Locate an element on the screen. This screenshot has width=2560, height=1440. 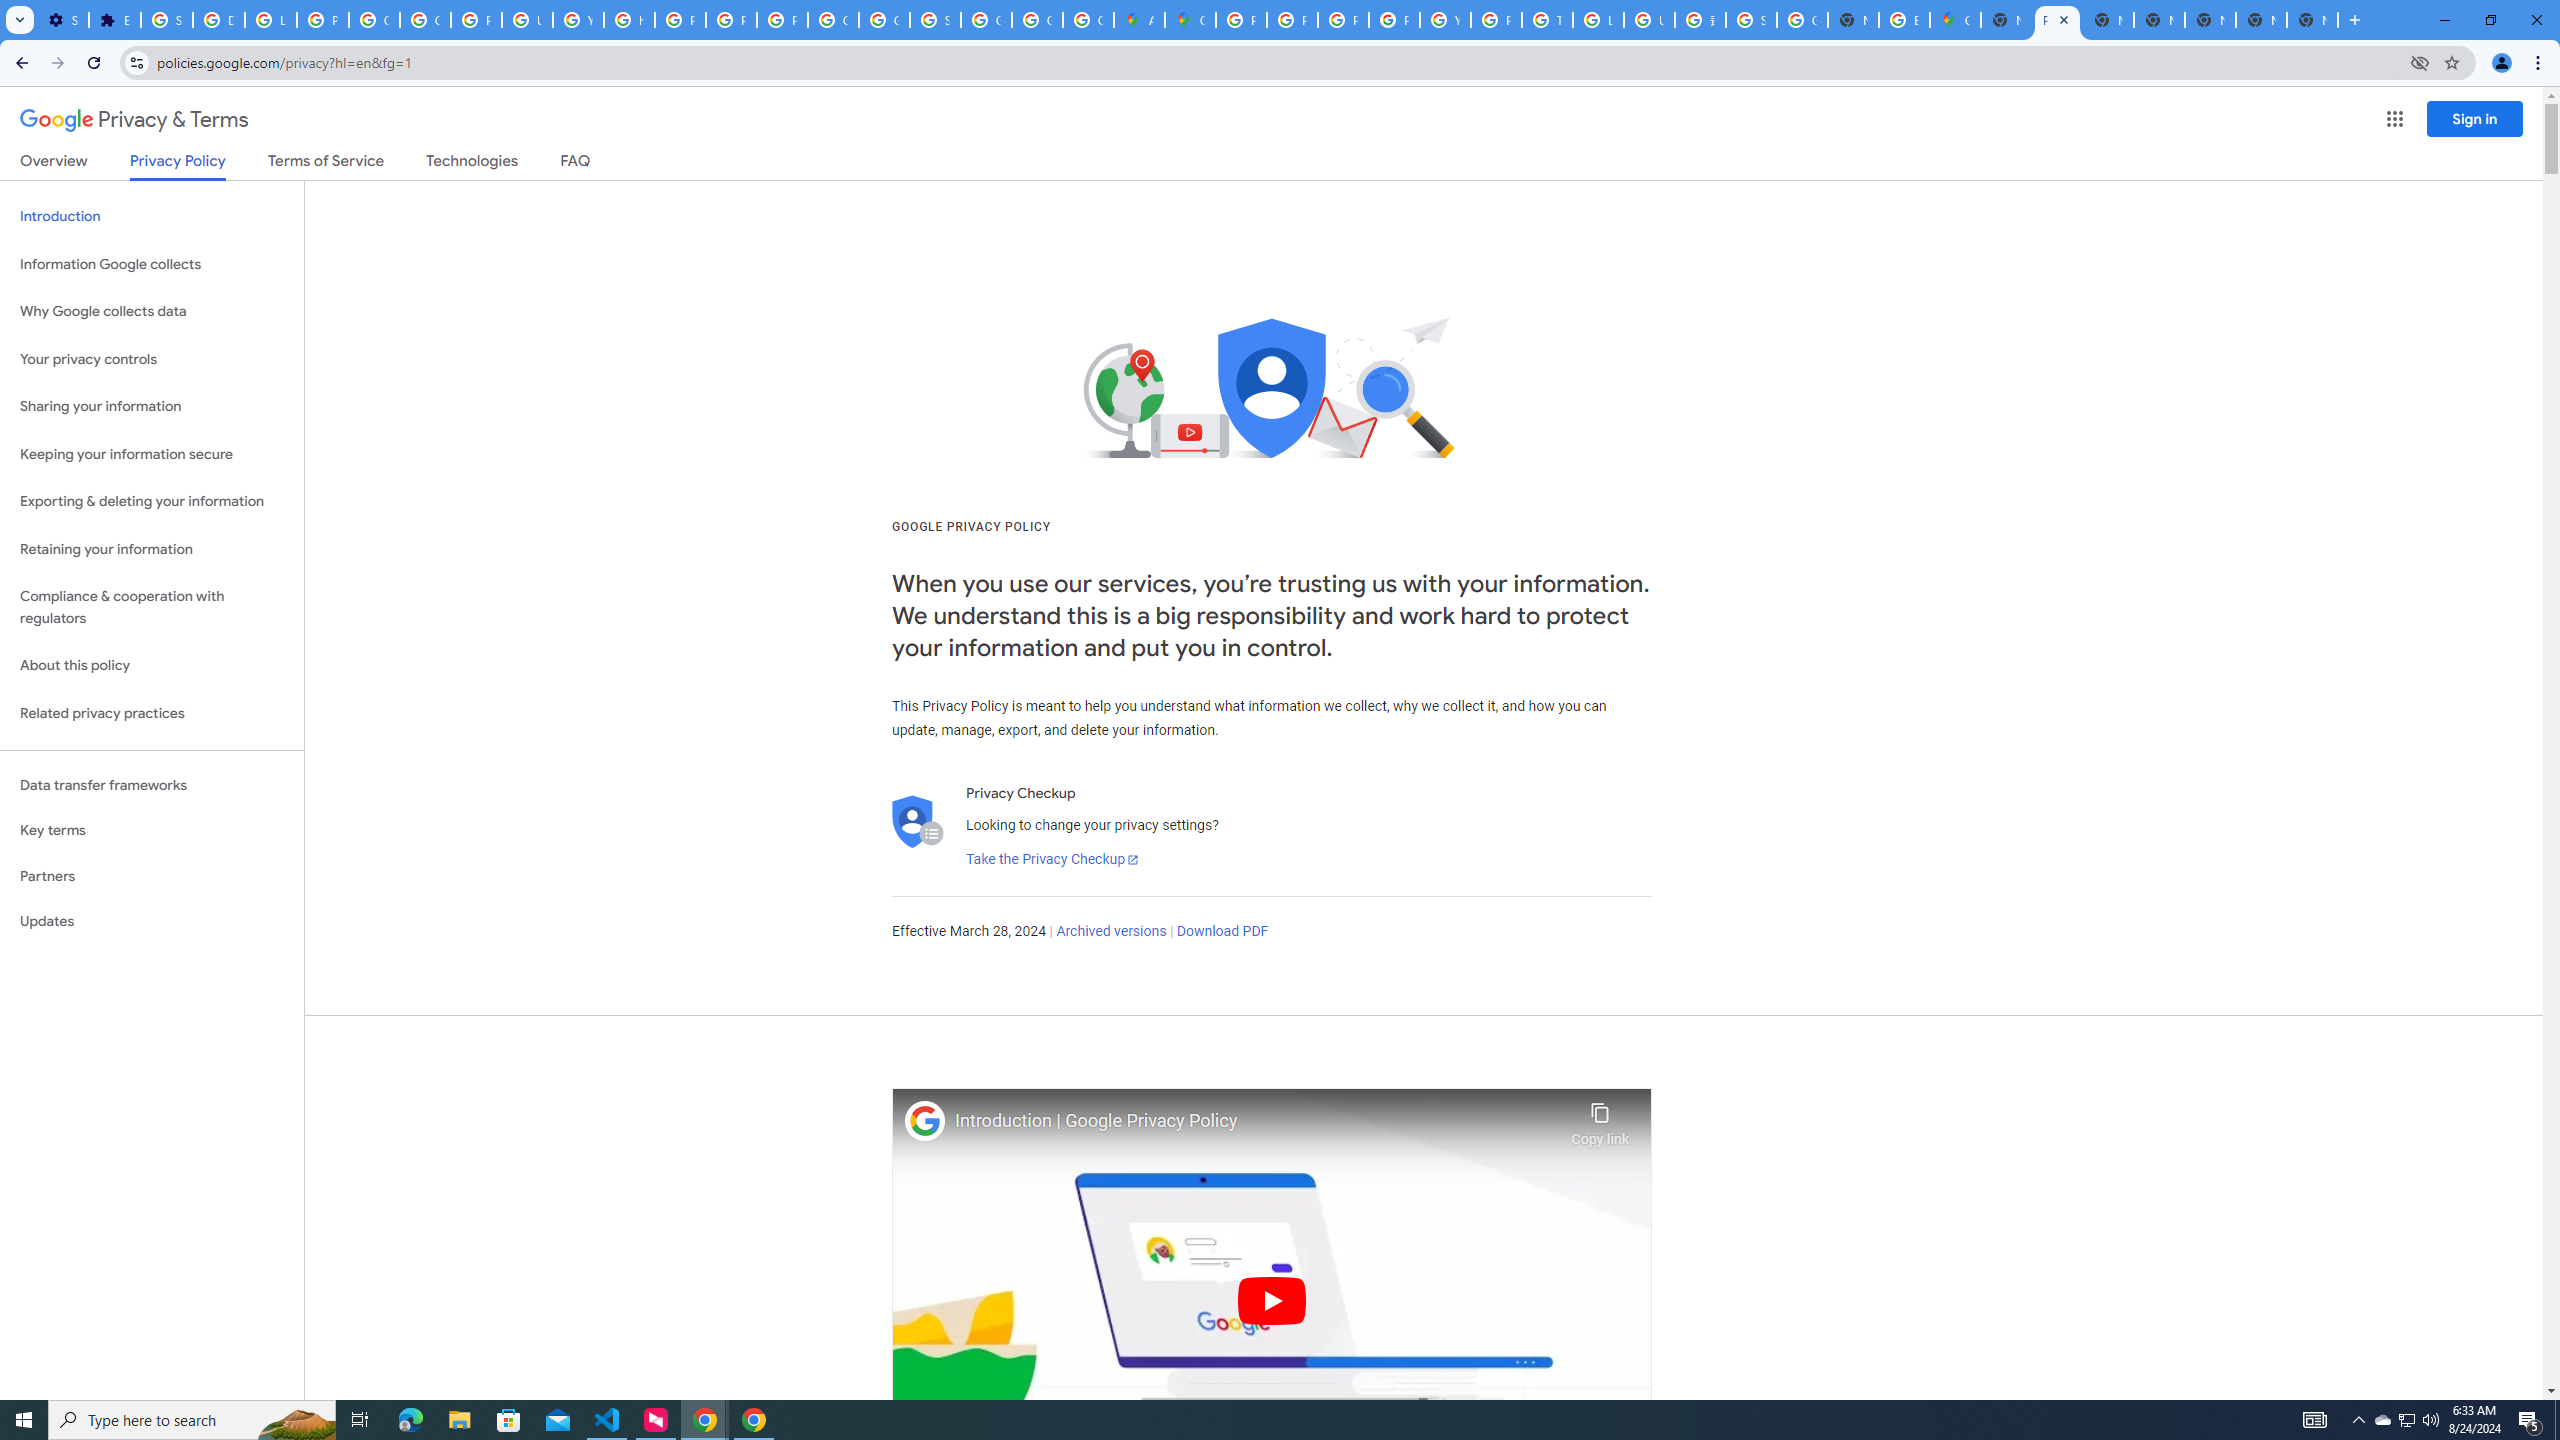
Photo image of Google is located at coordinates (925, 1120).